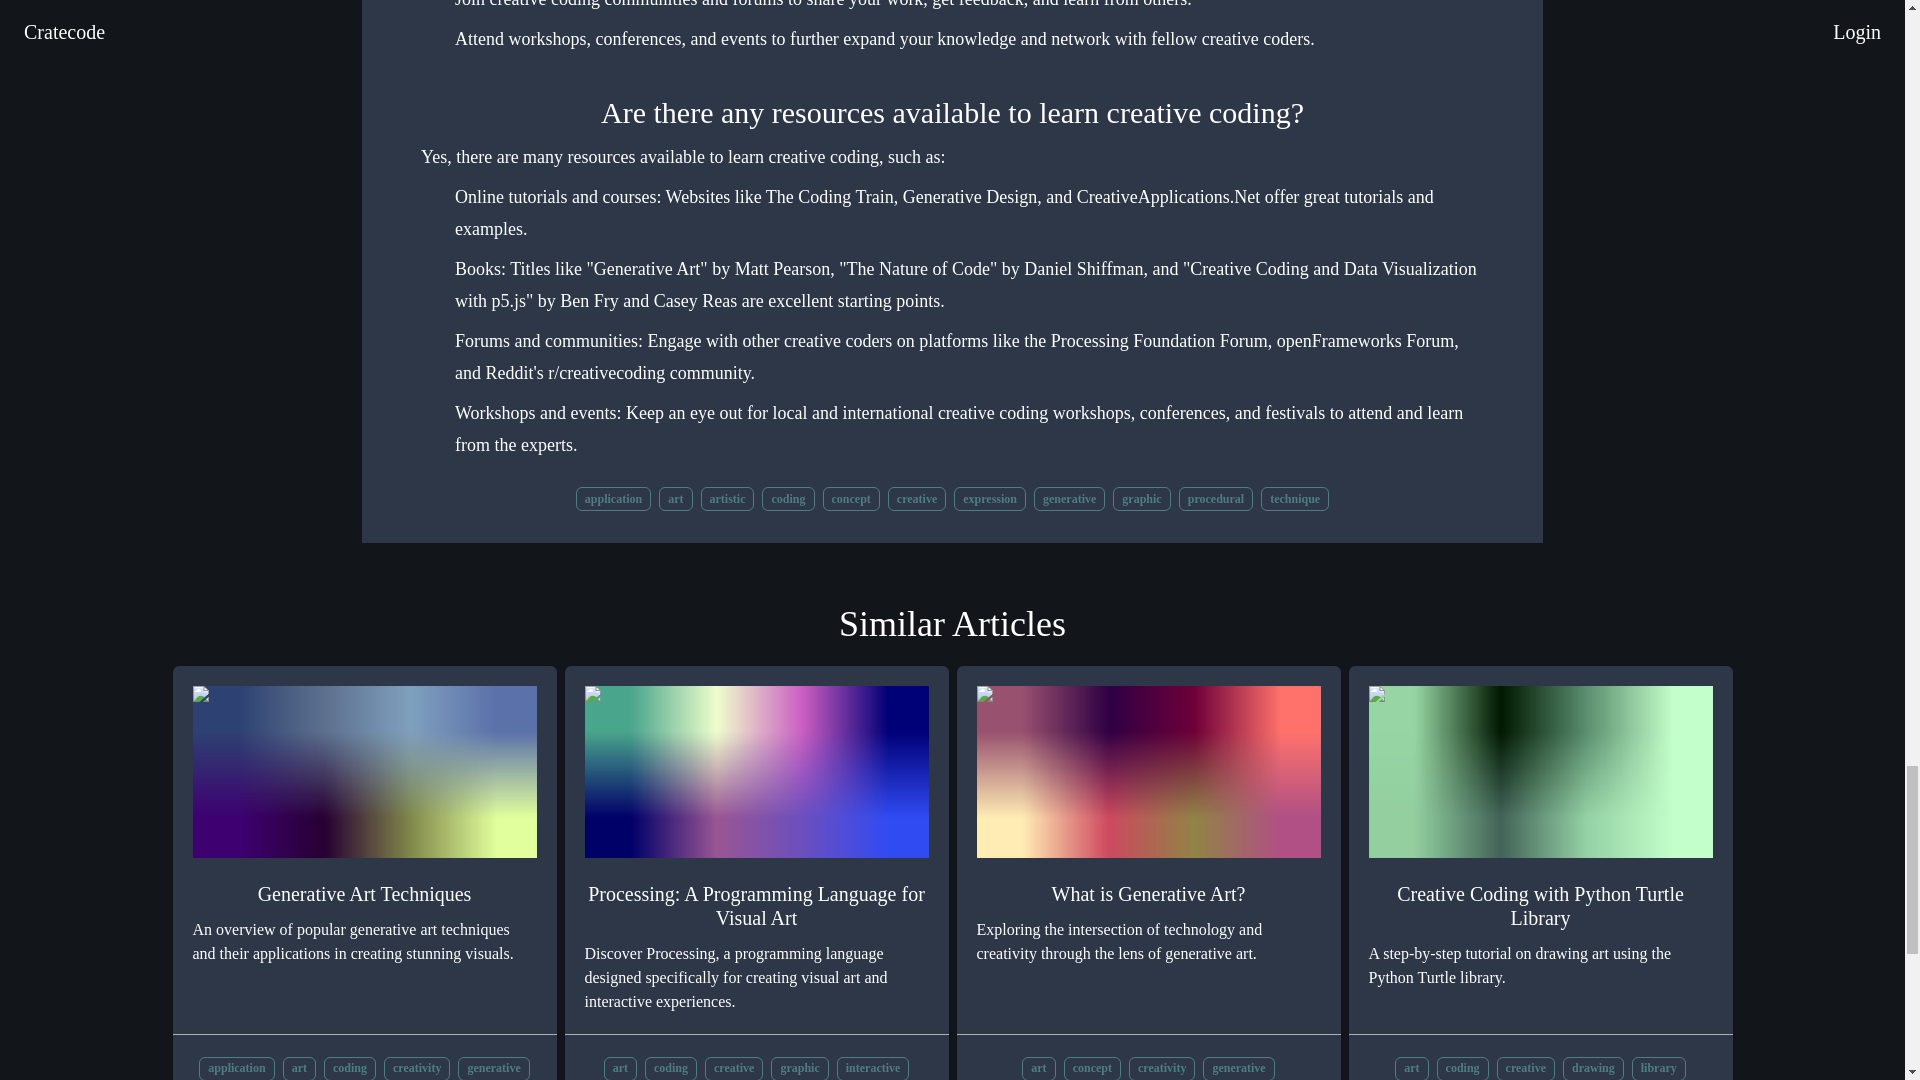  I want to click on art, so click(674, 496).